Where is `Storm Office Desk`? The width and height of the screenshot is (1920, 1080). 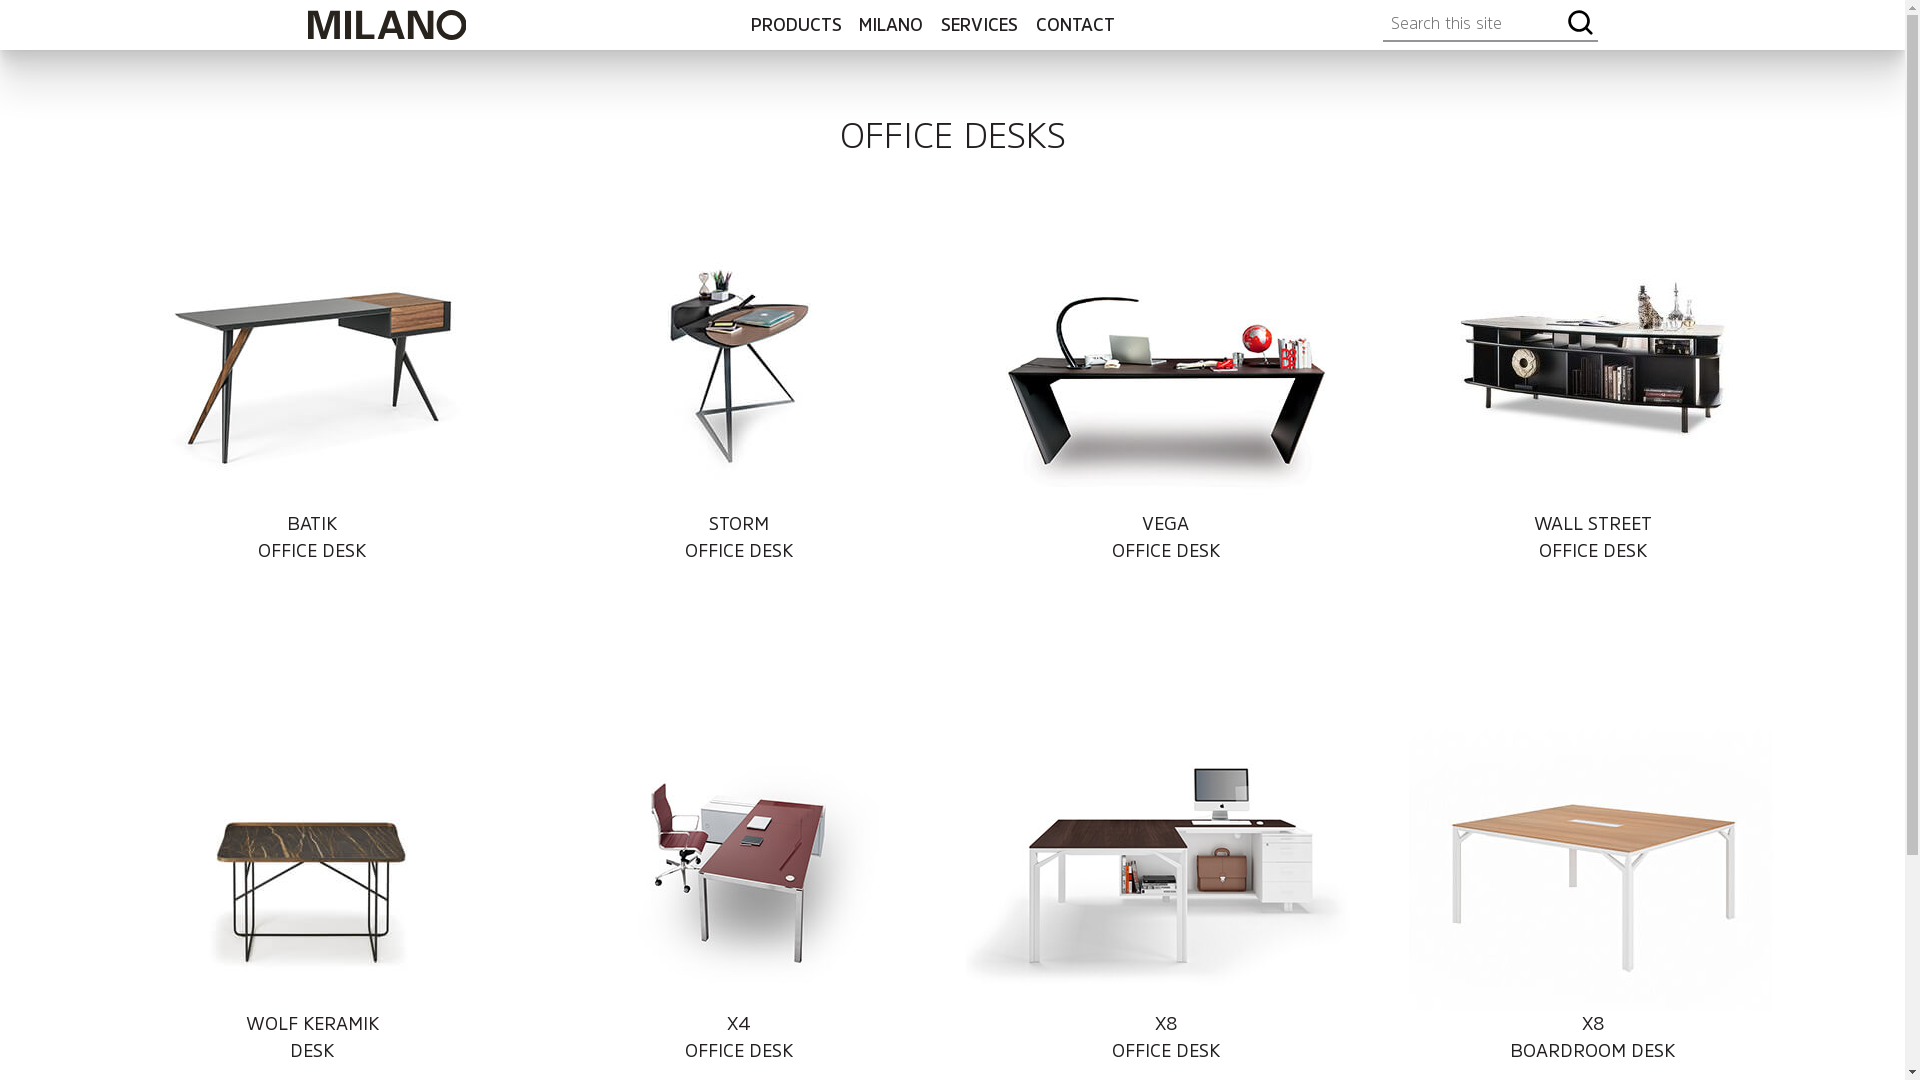
Storm Office Desk is located at coordinates (739, 371).